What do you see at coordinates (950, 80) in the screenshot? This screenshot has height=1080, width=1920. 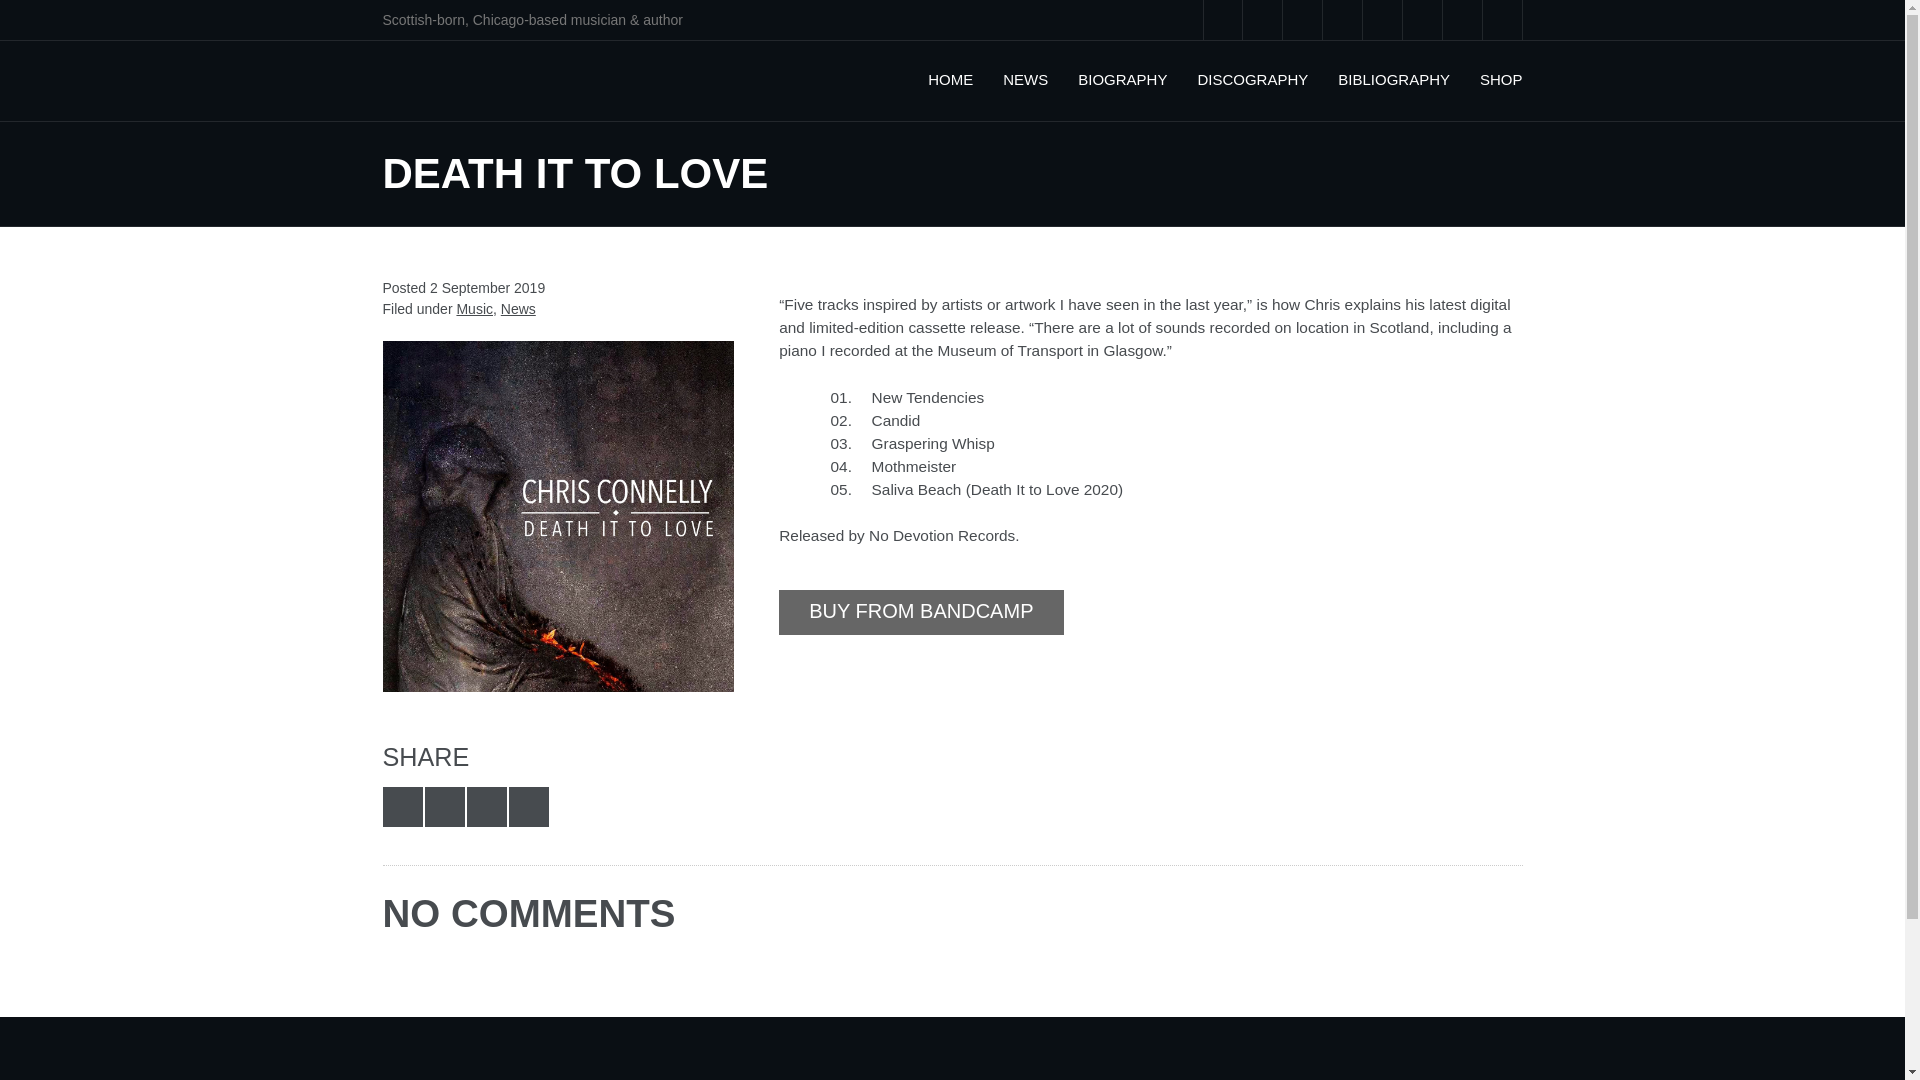 I see `HOME` at bounding box center [950, 80].